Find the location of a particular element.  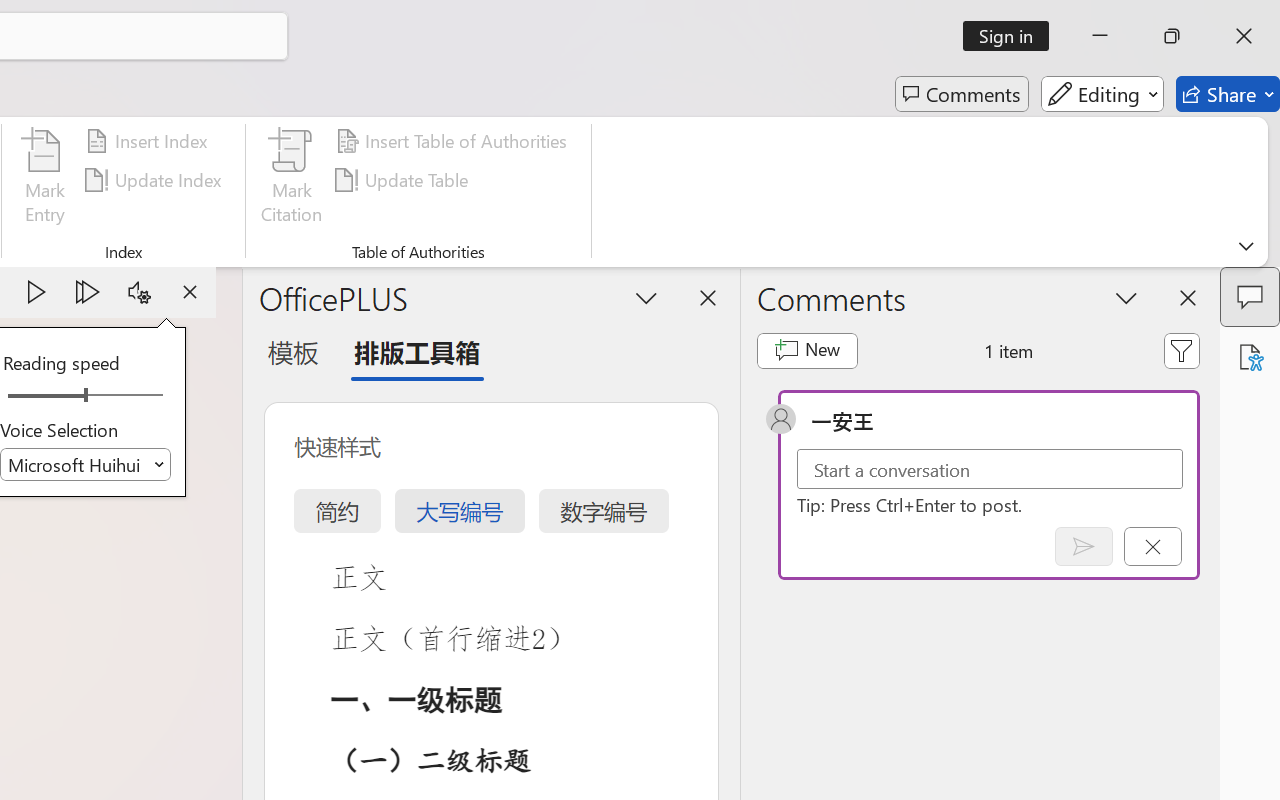

New comment is located at coordinates (806, 350).